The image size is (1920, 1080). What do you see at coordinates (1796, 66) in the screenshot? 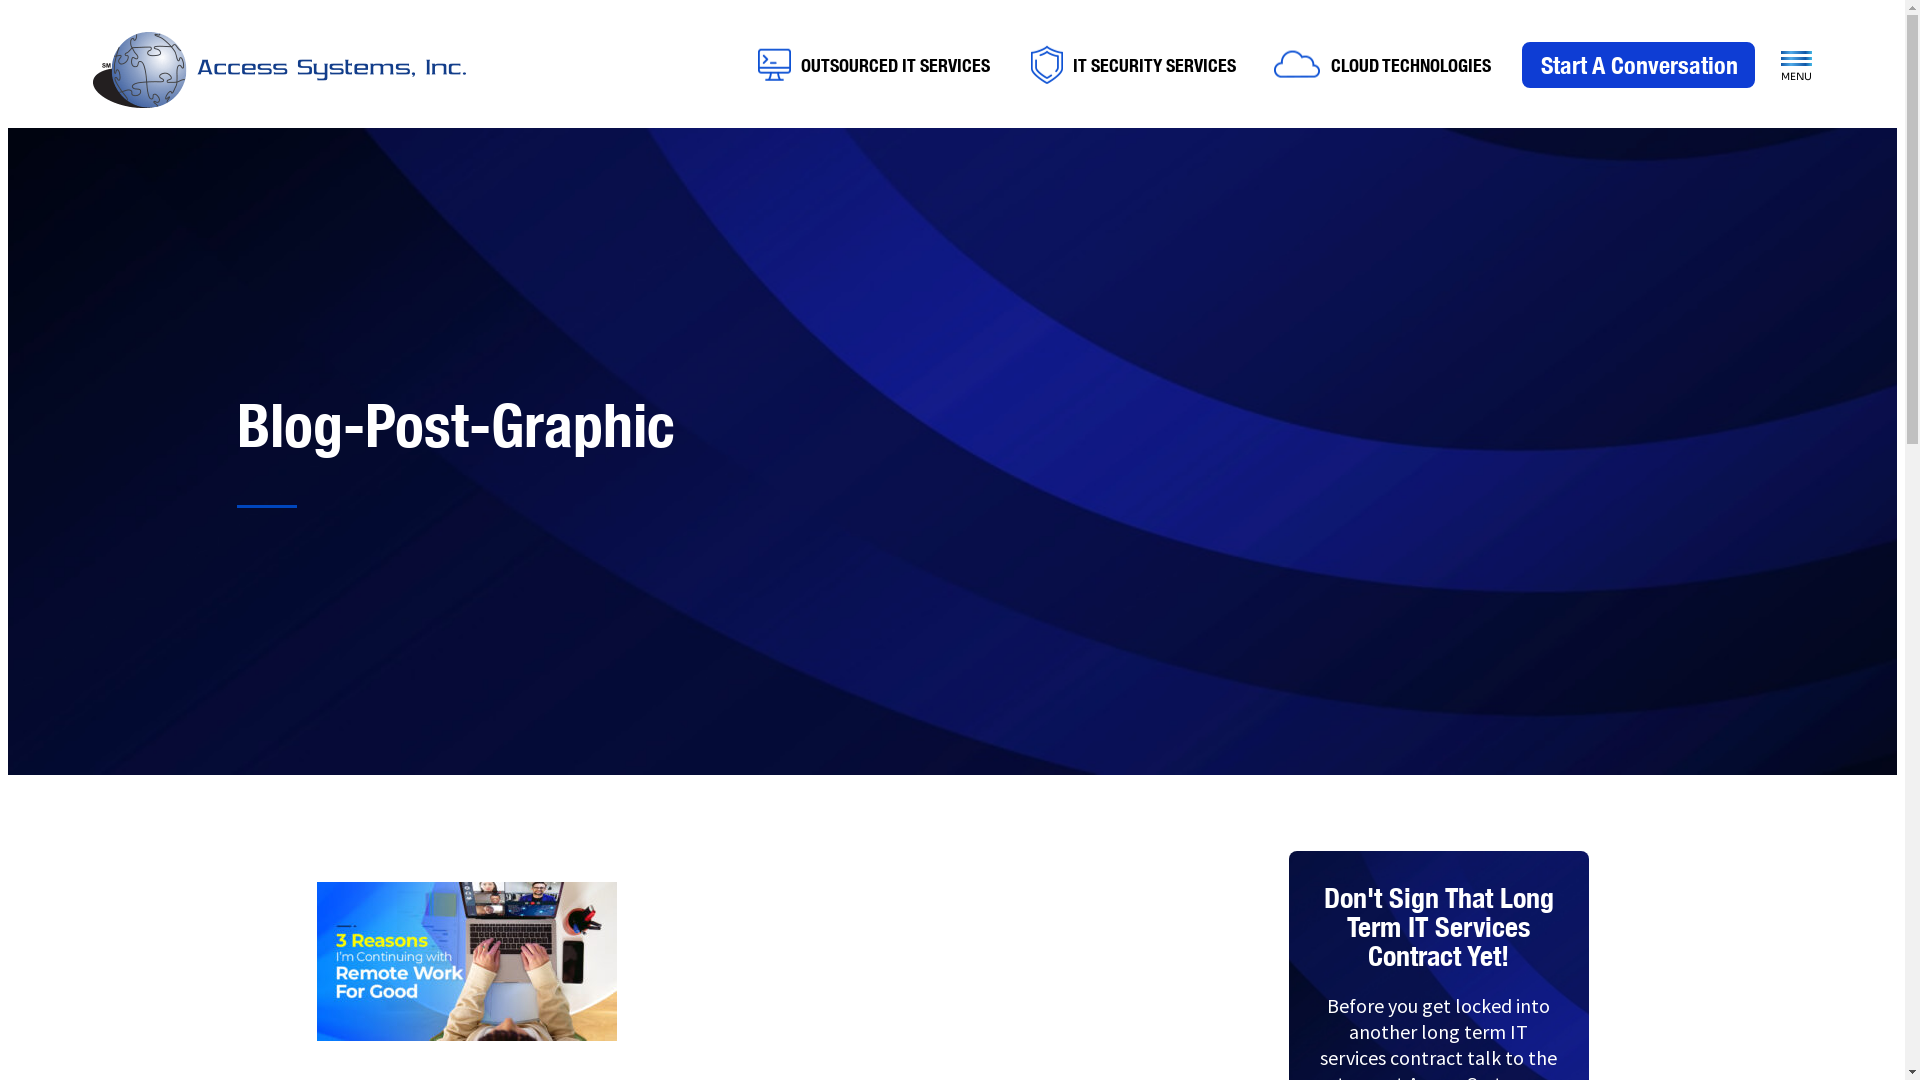
I see `MENU` at bounding box center [1796, 66].